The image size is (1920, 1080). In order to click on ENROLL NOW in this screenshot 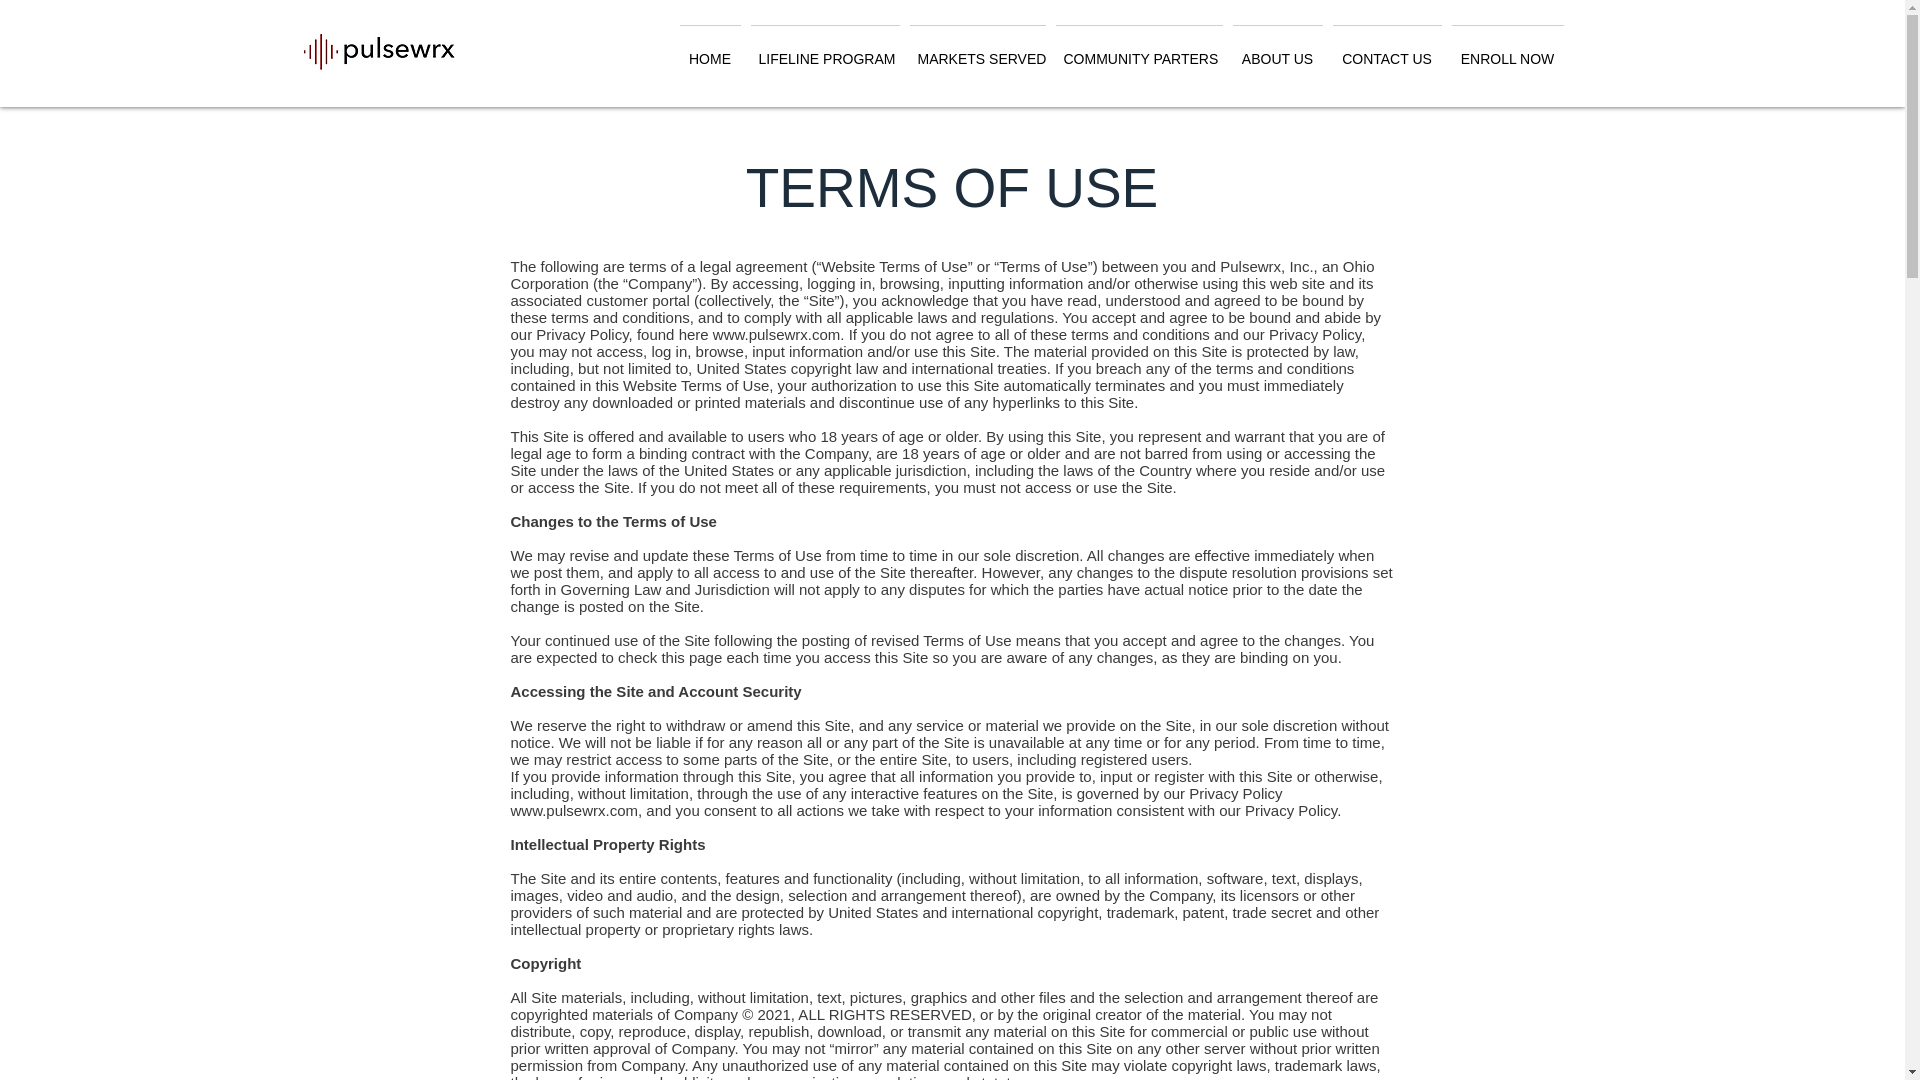, I will do `click(1506, 49)`.